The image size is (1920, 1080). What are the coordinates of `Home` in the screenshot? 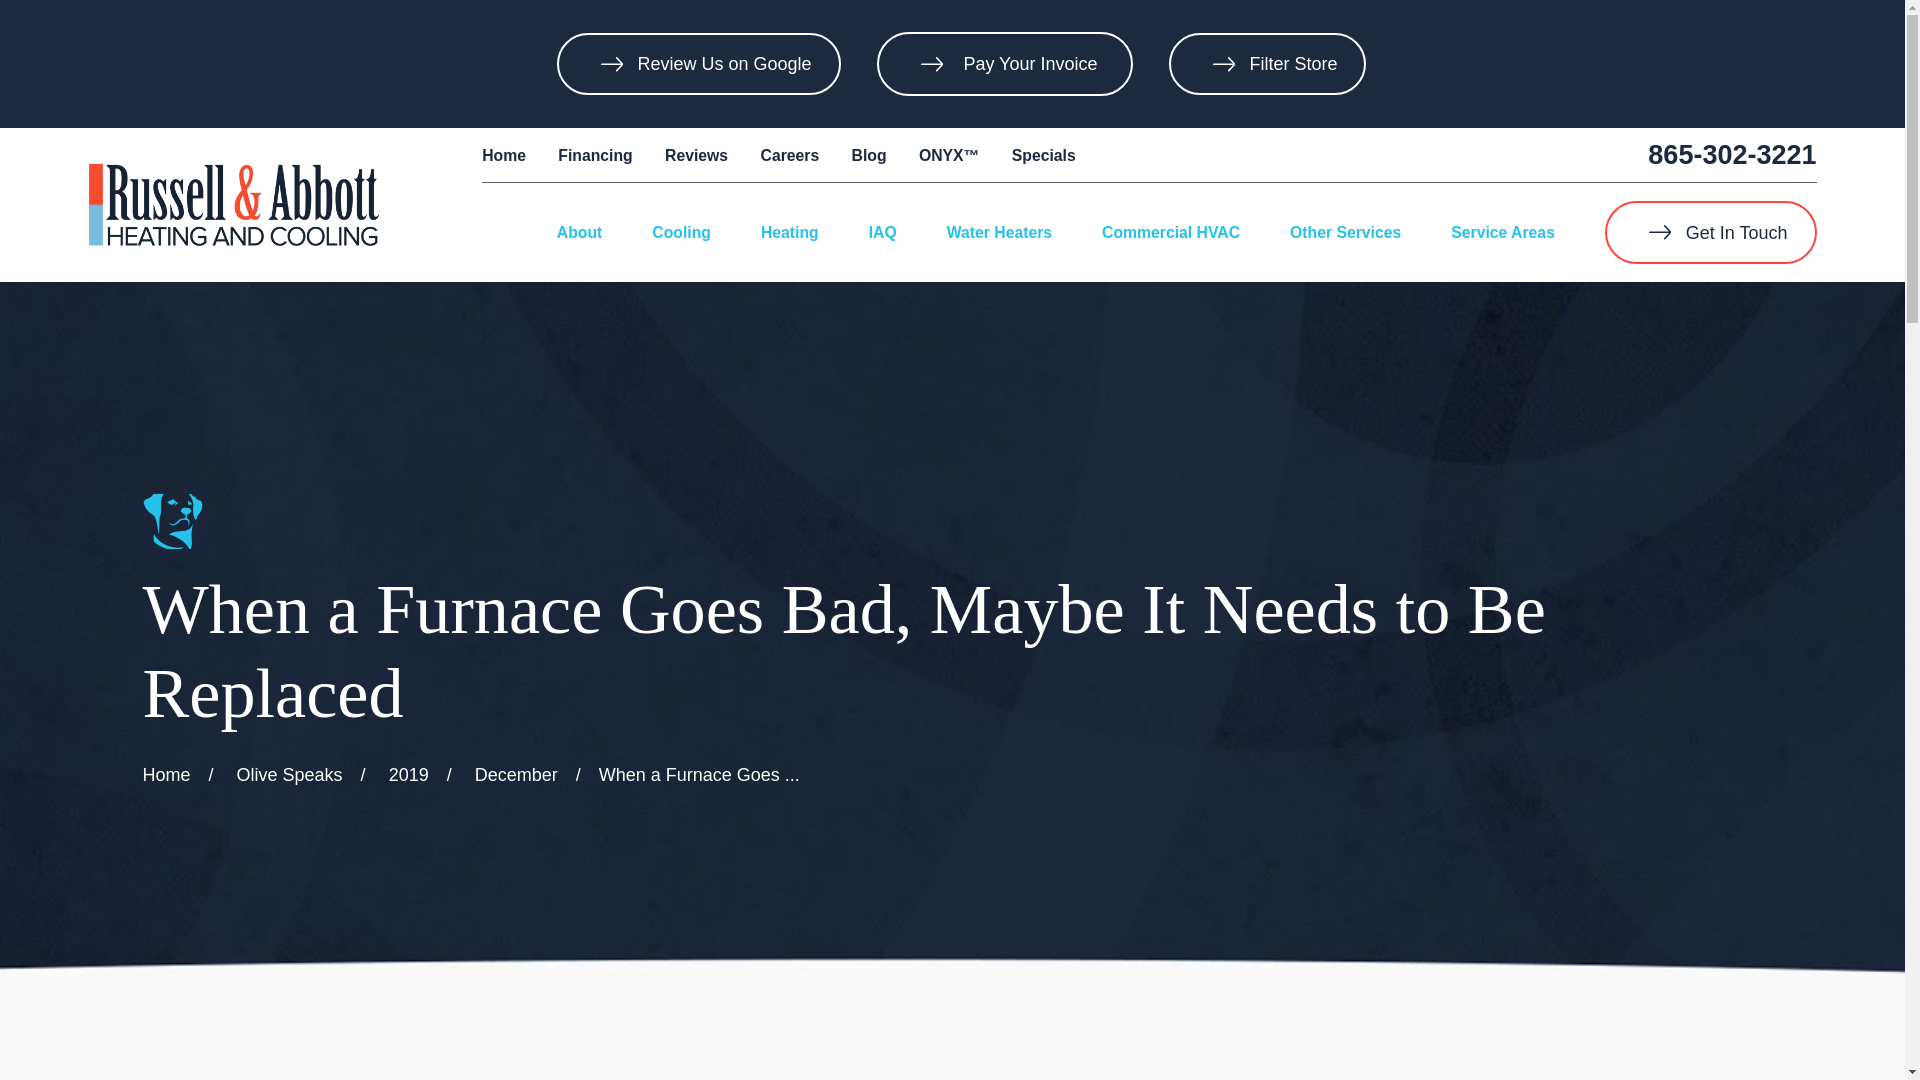 It's located at (233, 204).